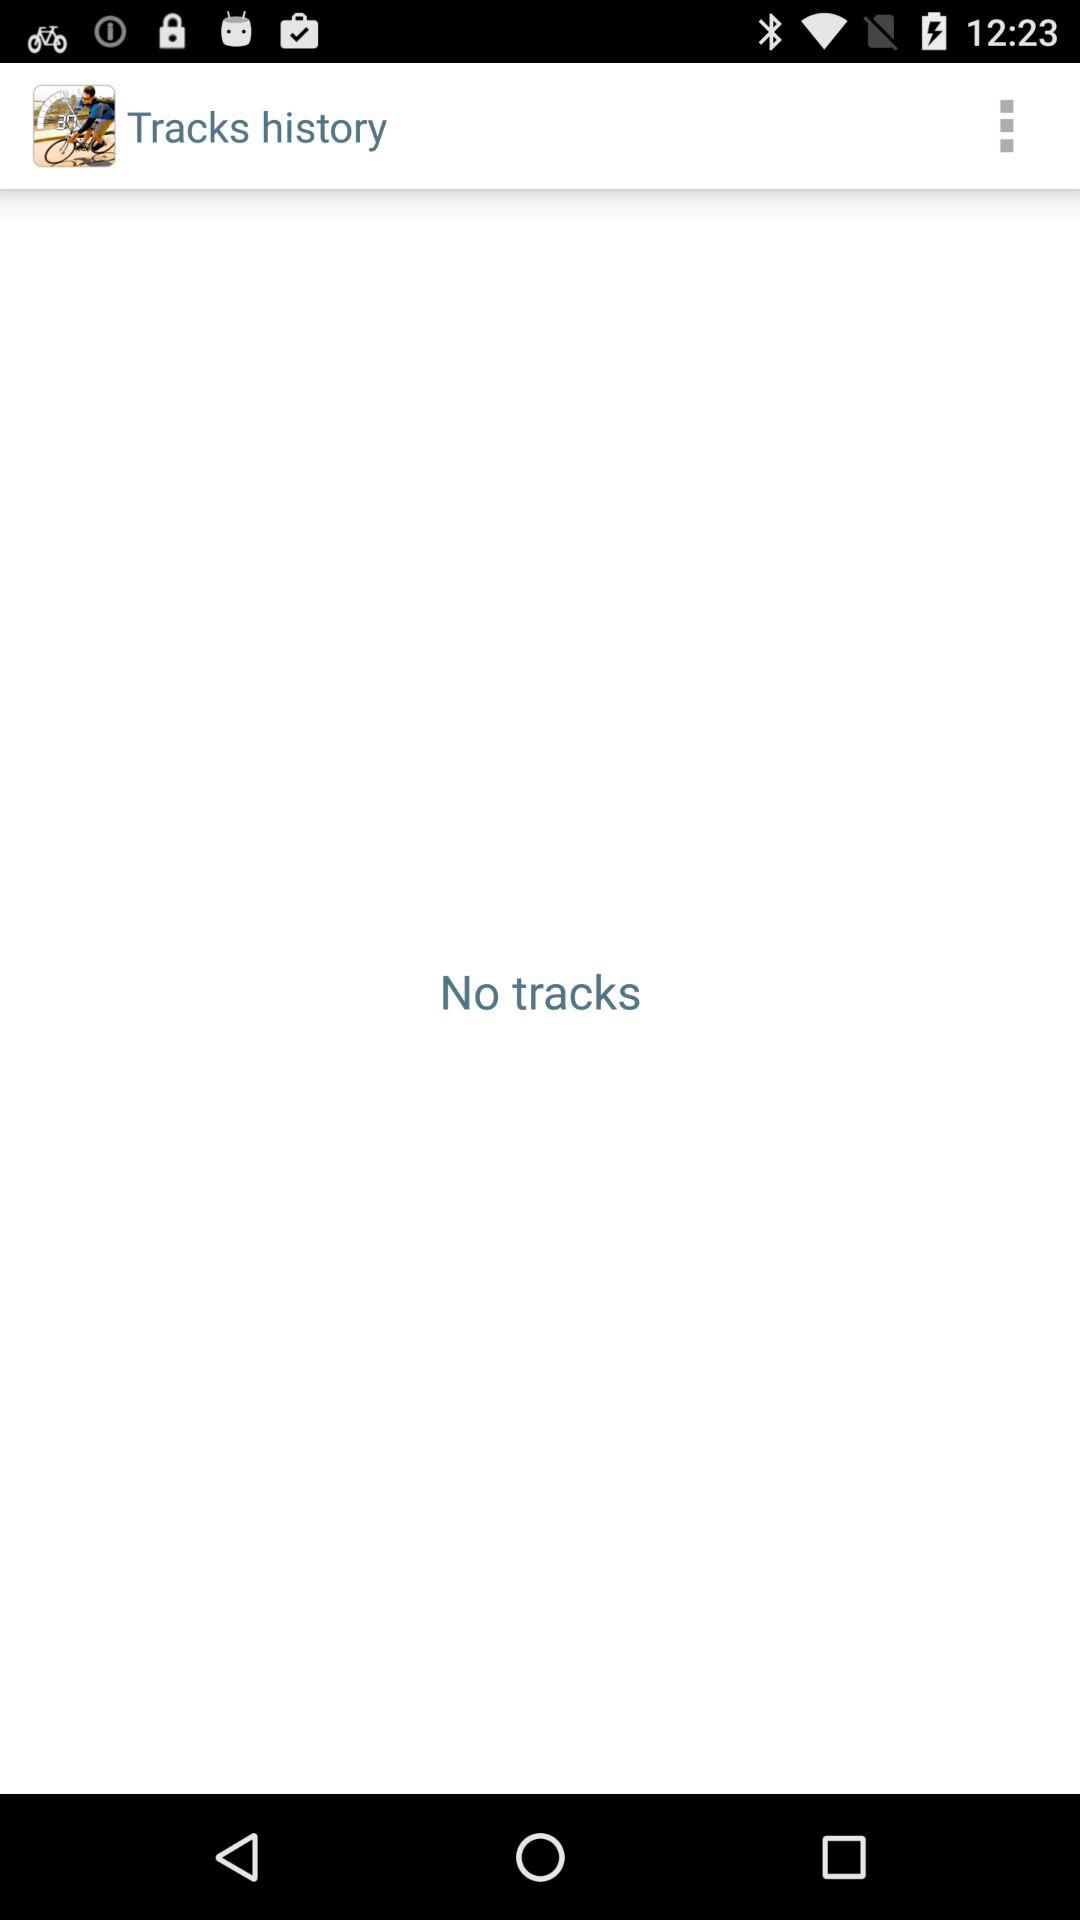 This screenshot has width=1080, height=1920. What do you see at coordinates (1006, 126) in the screenshot?
I see `open app above no tracks item` at bounding box center [1006, 126].